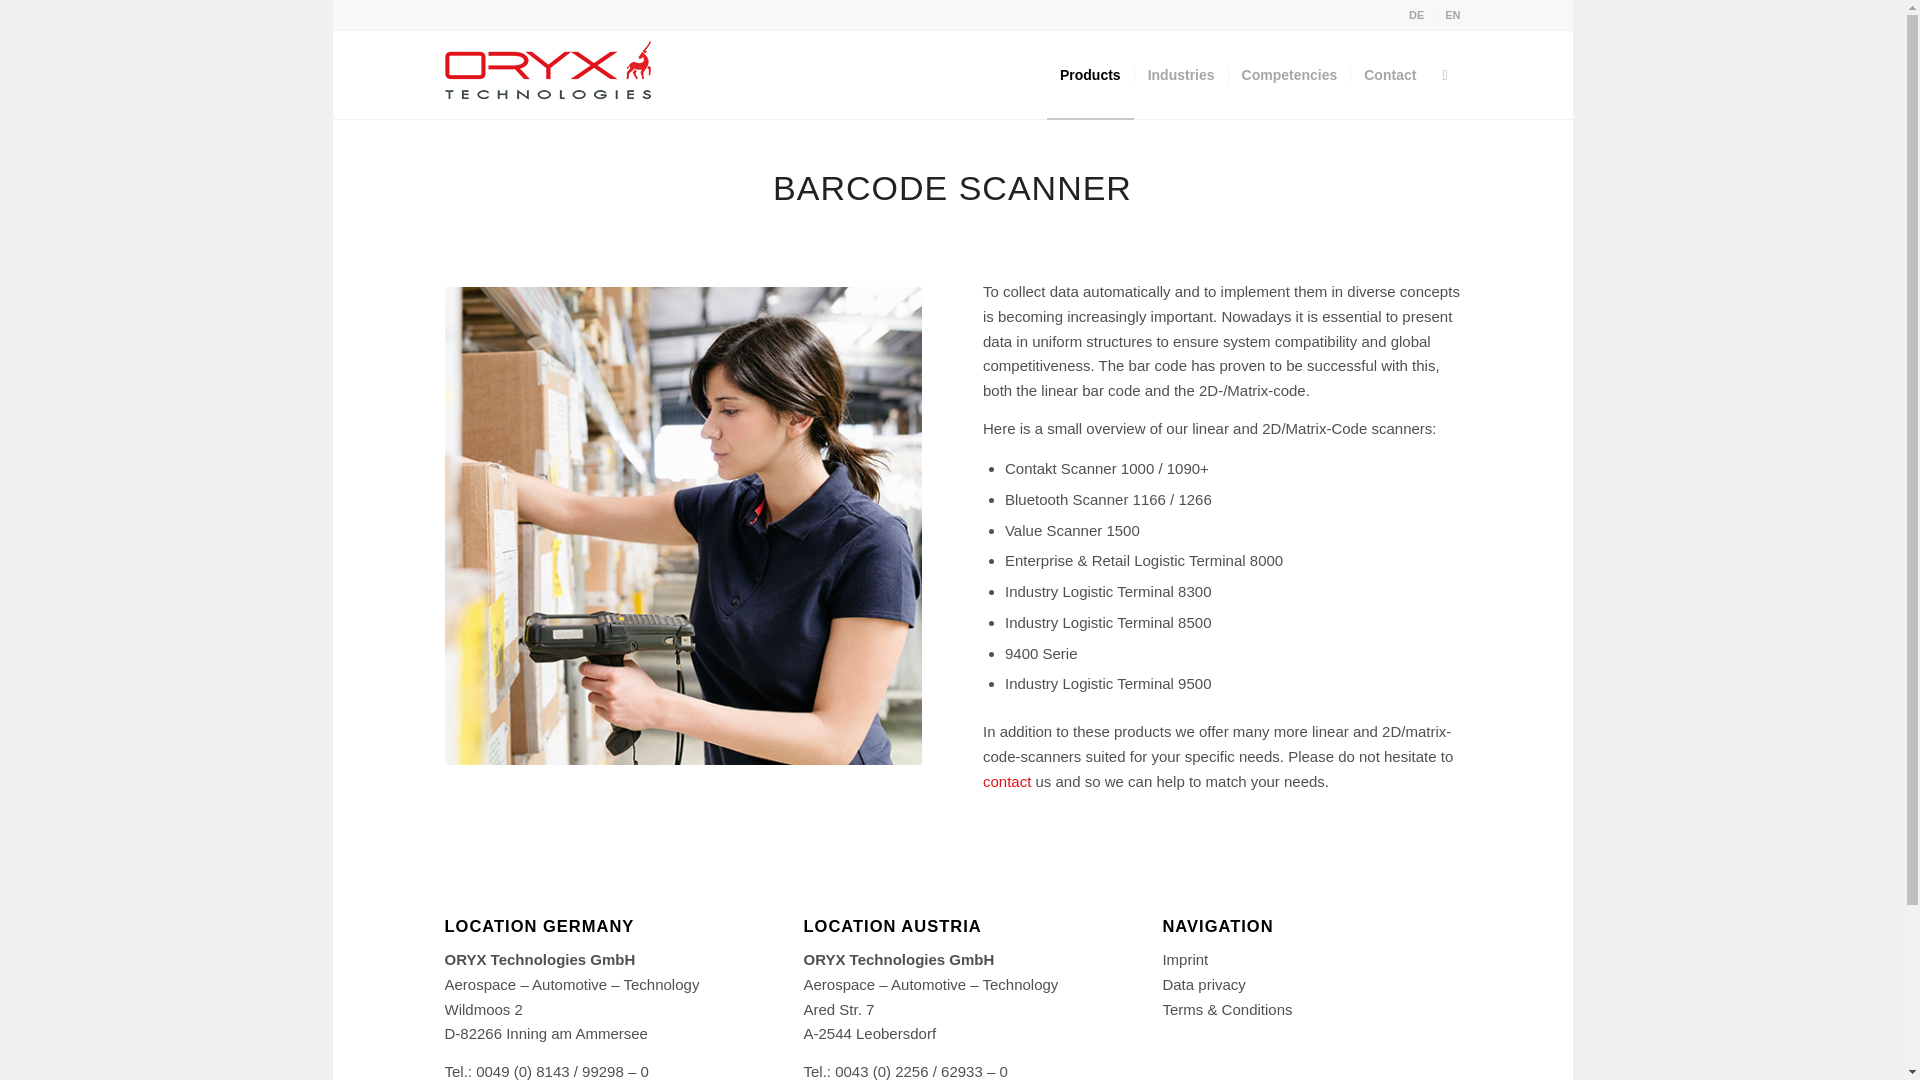  Describe the element at coordinates (1184, 959) in the screenshot. I see `Imprint` at that location.